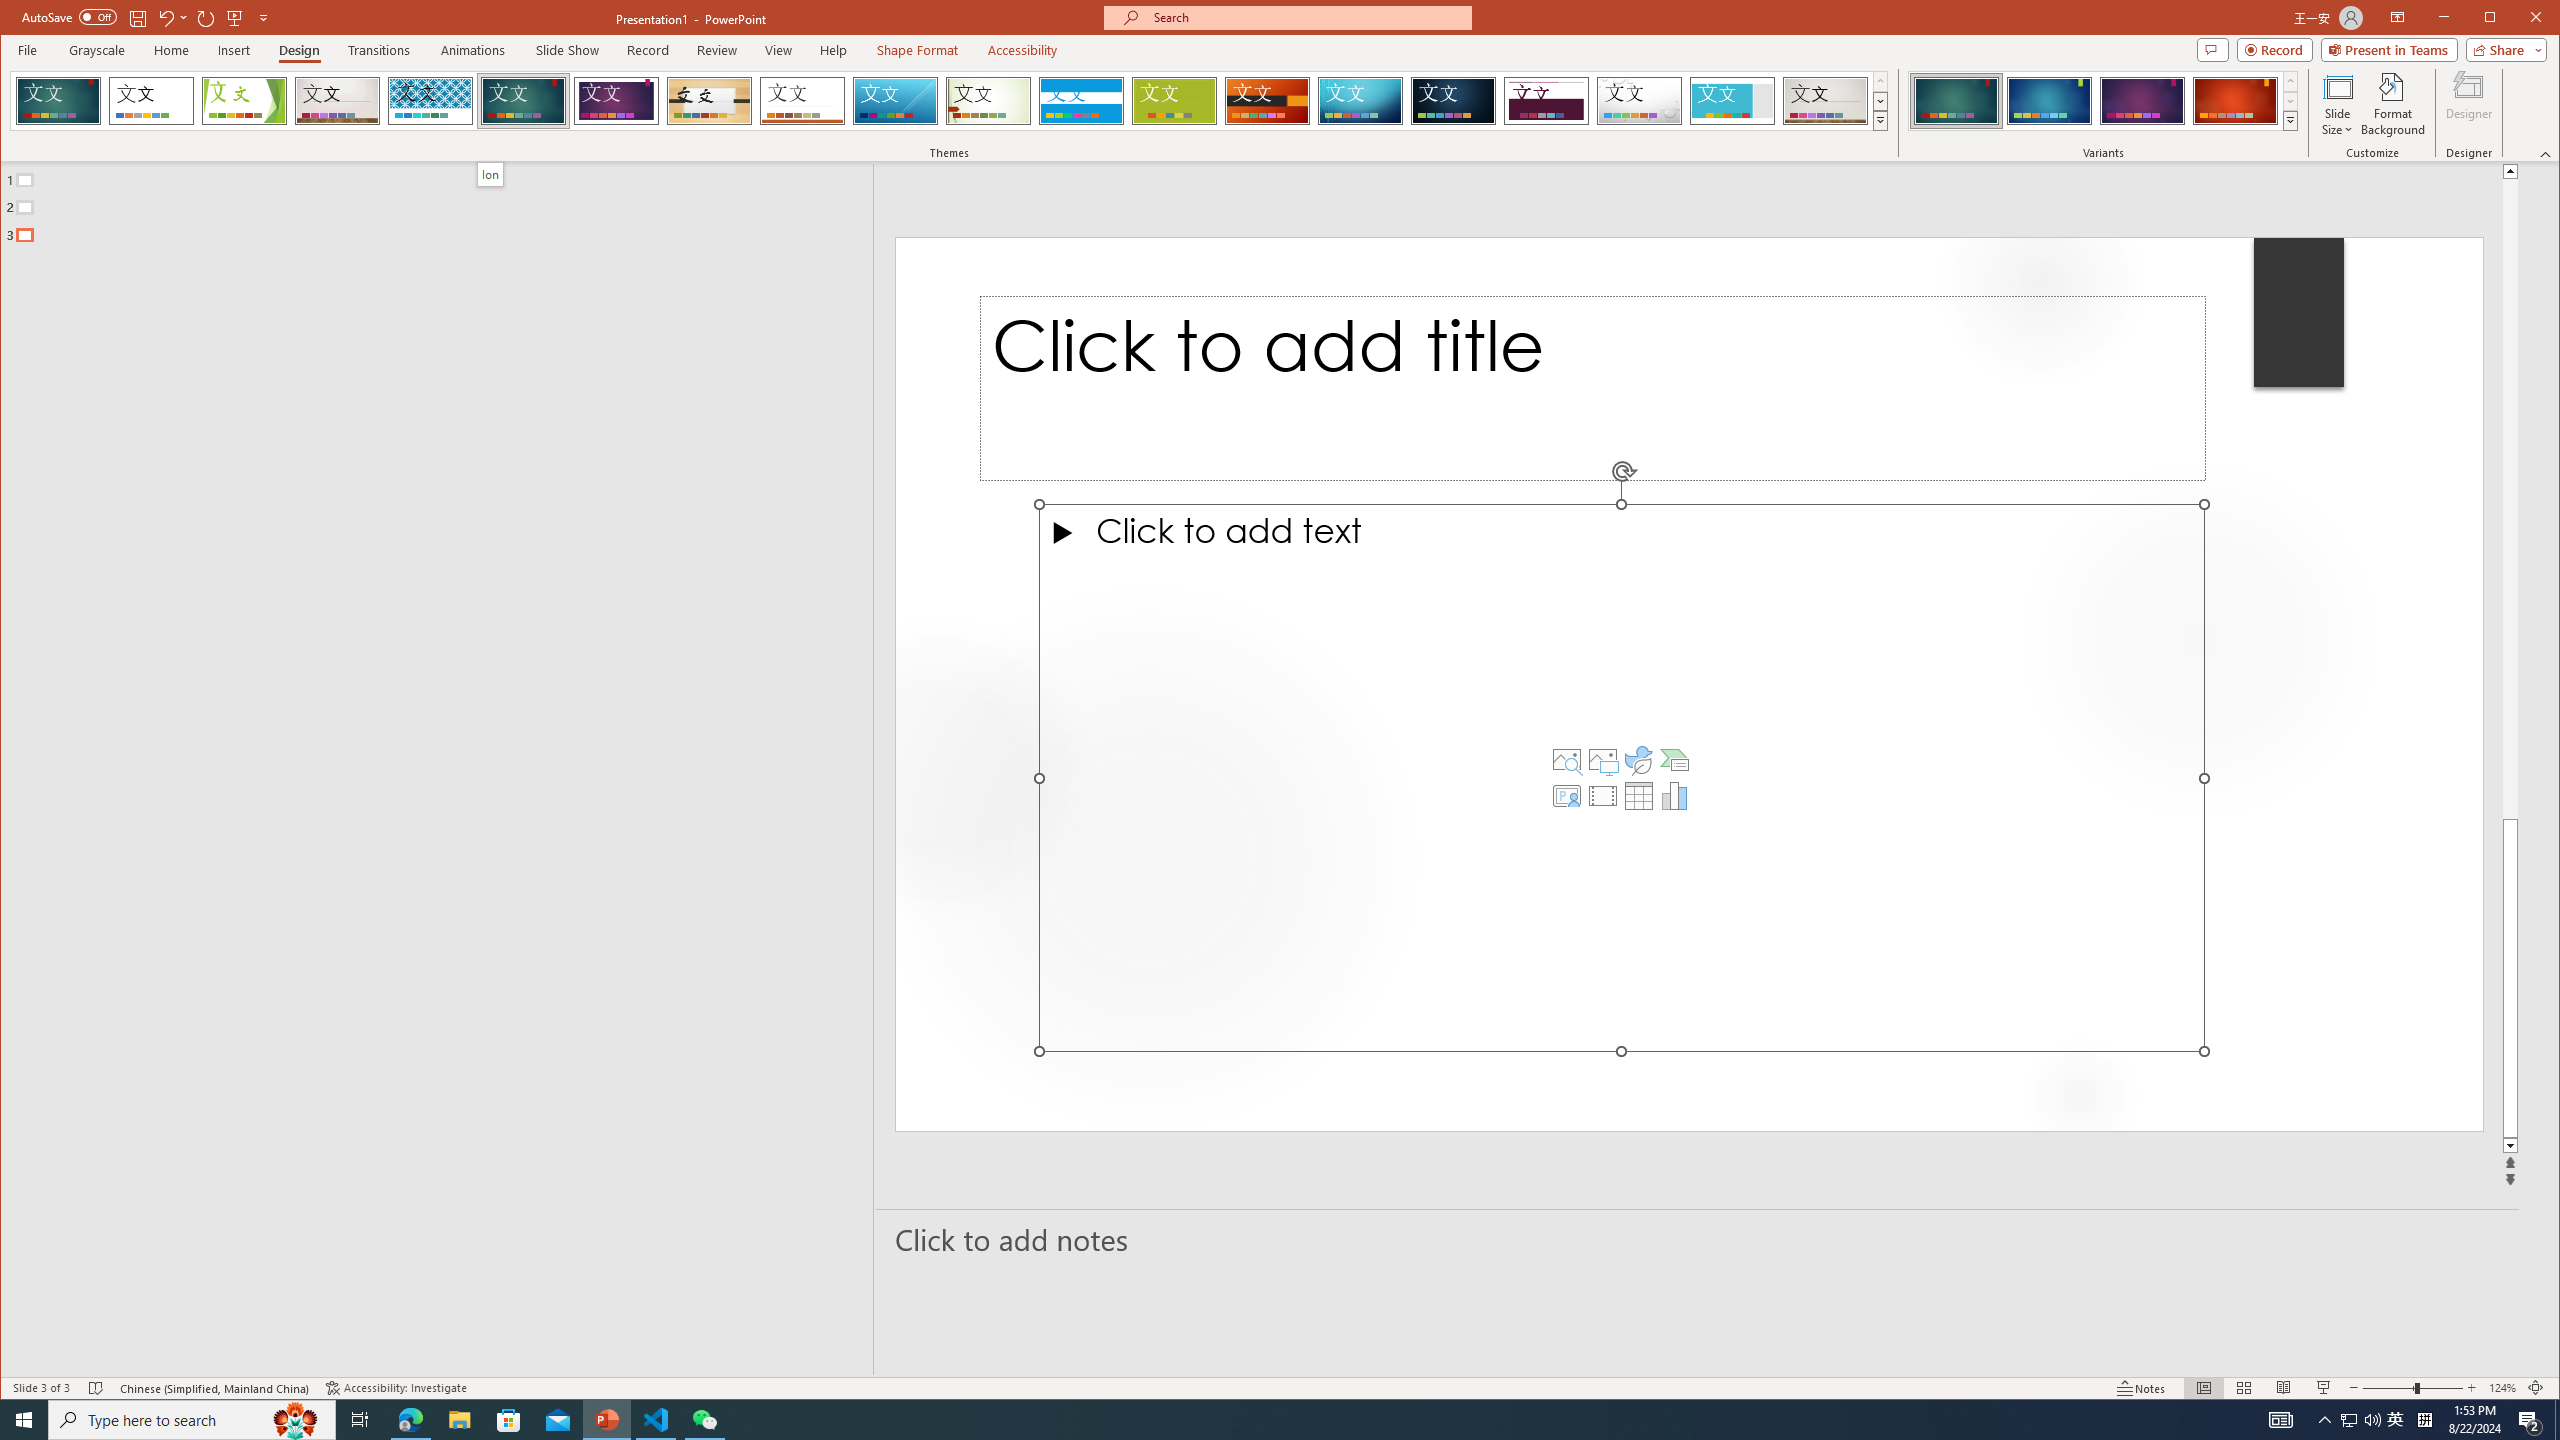  I want to click on Ion Boardroom, so click(616, 101).